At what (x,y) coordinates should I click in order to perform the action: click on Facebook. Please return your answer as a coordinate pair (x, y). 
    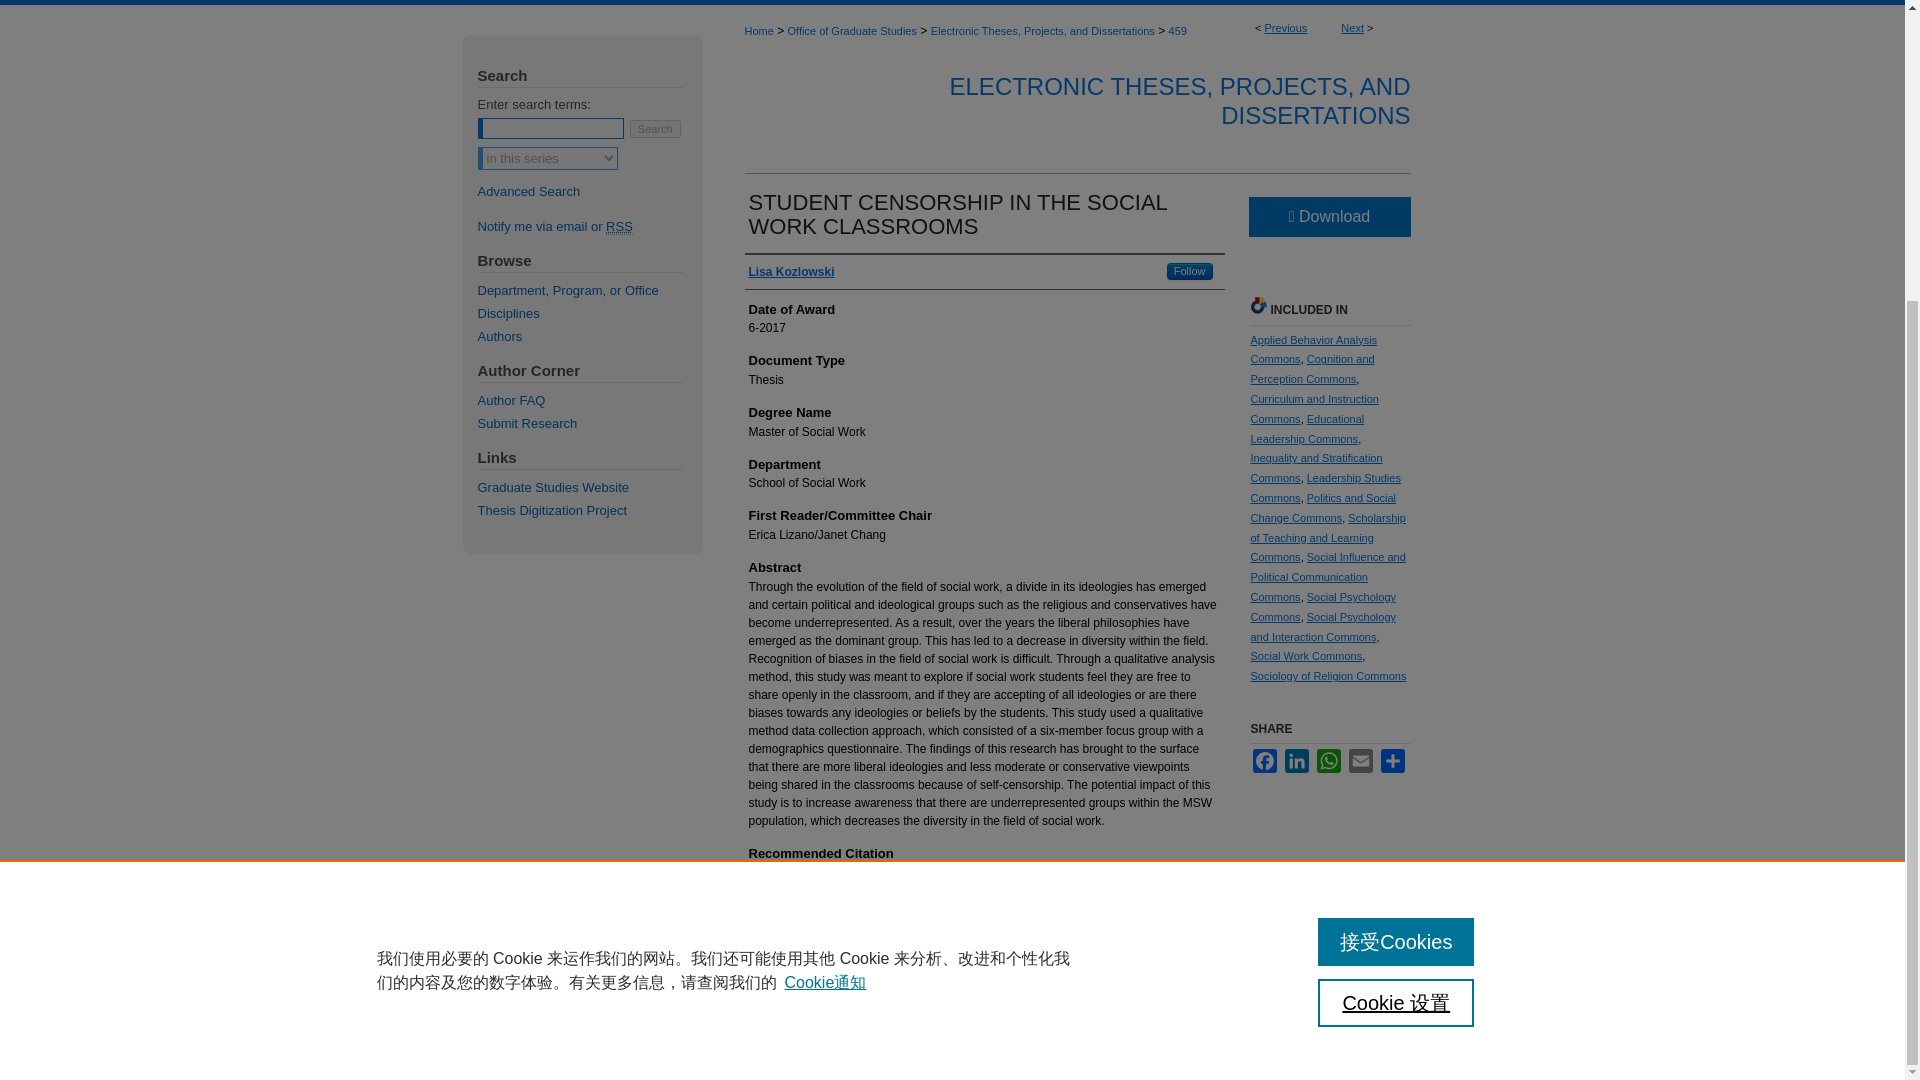
    Looking at the image, I should click on (1264, 761).